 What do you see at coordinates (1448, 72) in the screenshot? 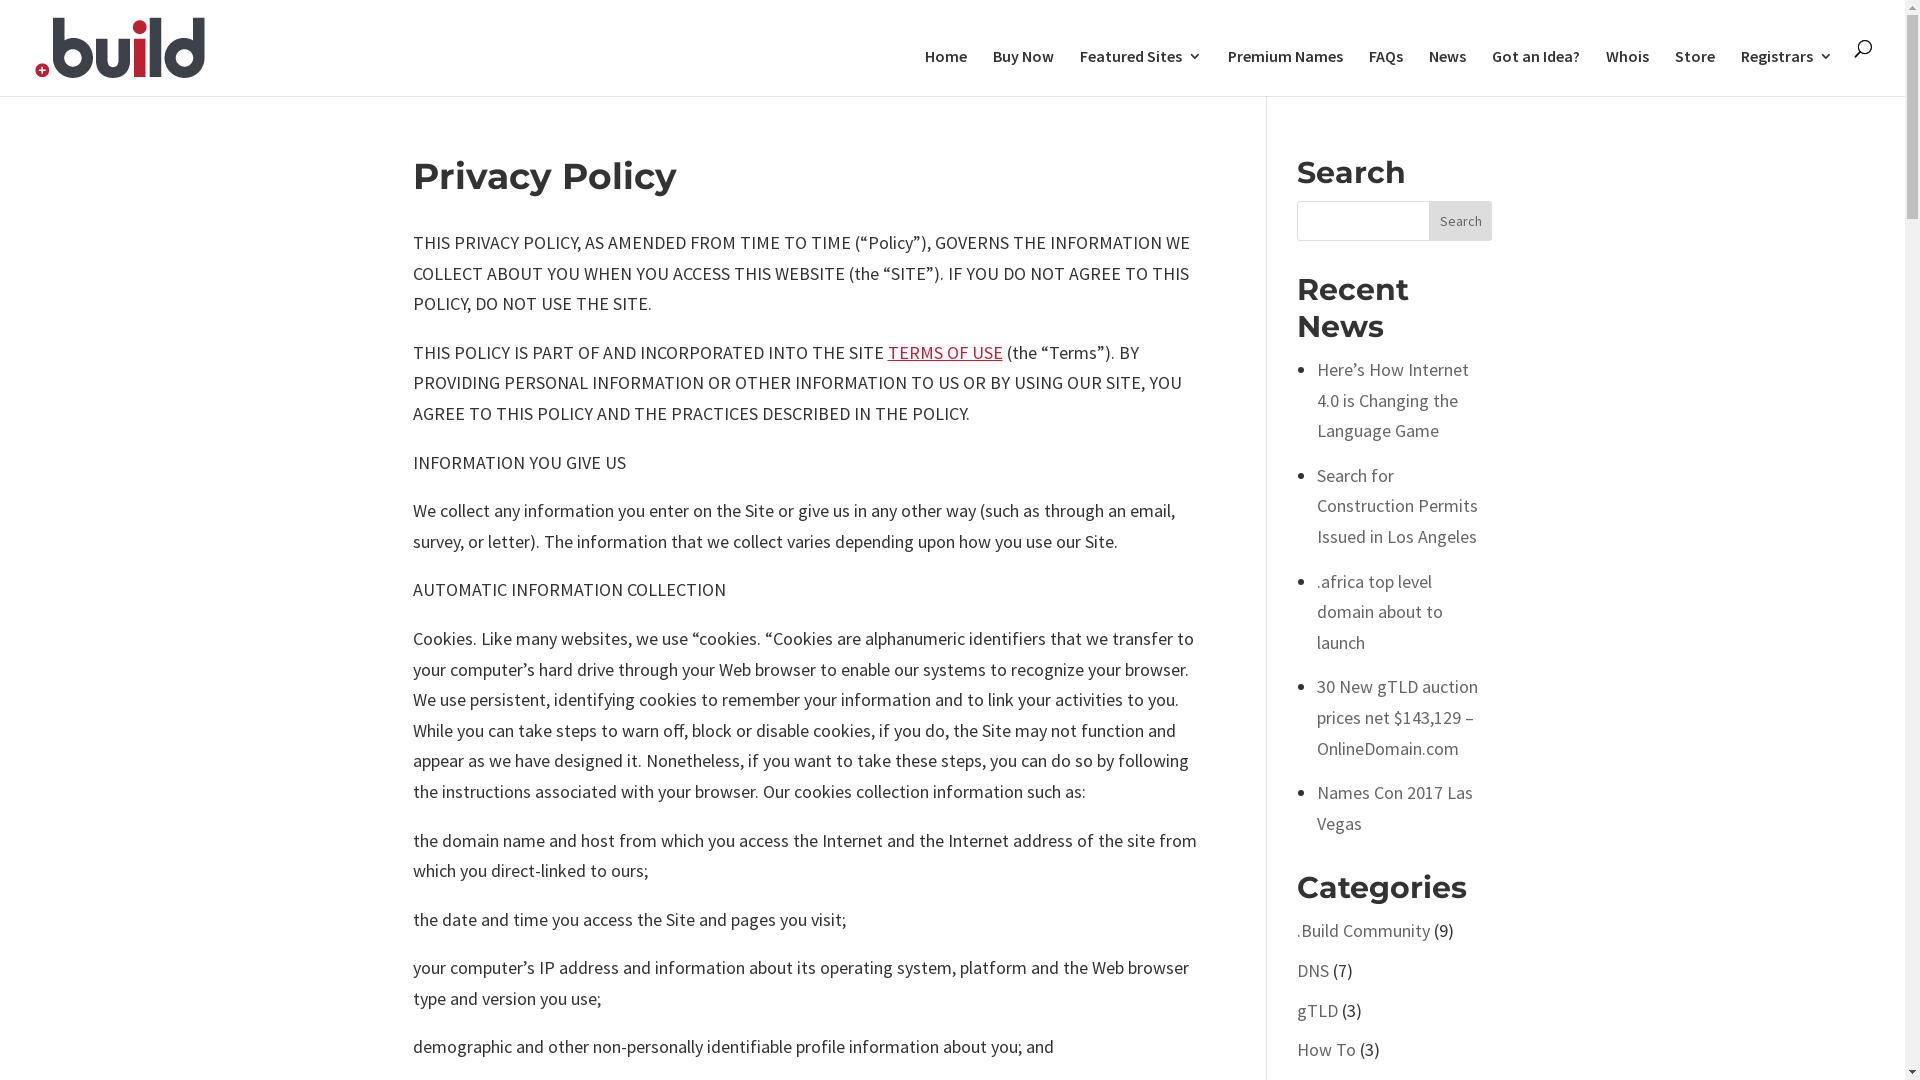
I see `News` at bounding box center [1448, 72].